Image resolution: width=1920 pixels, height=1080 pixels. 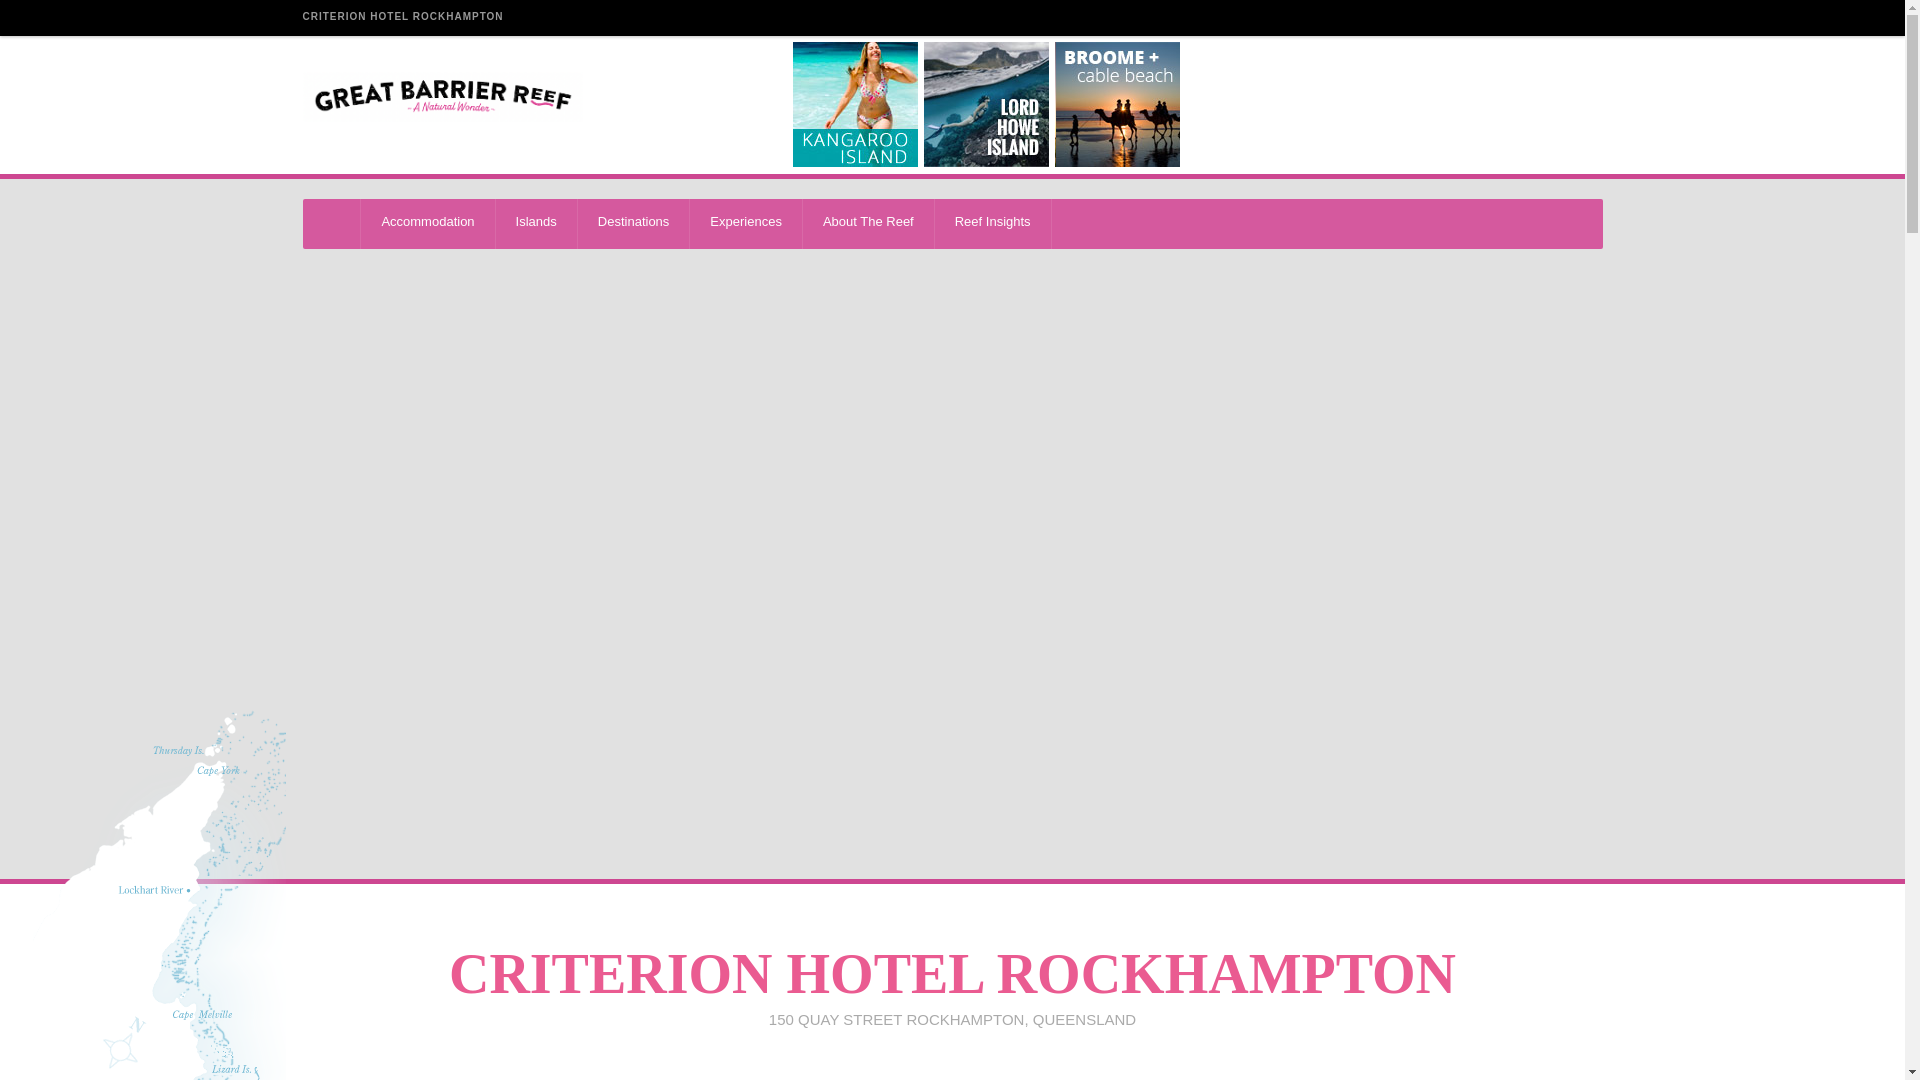 What do you see at coordinates (1510, 104) in the screenshot?
I see `Port Stephens Australia` at bounding box center [1510, 104].